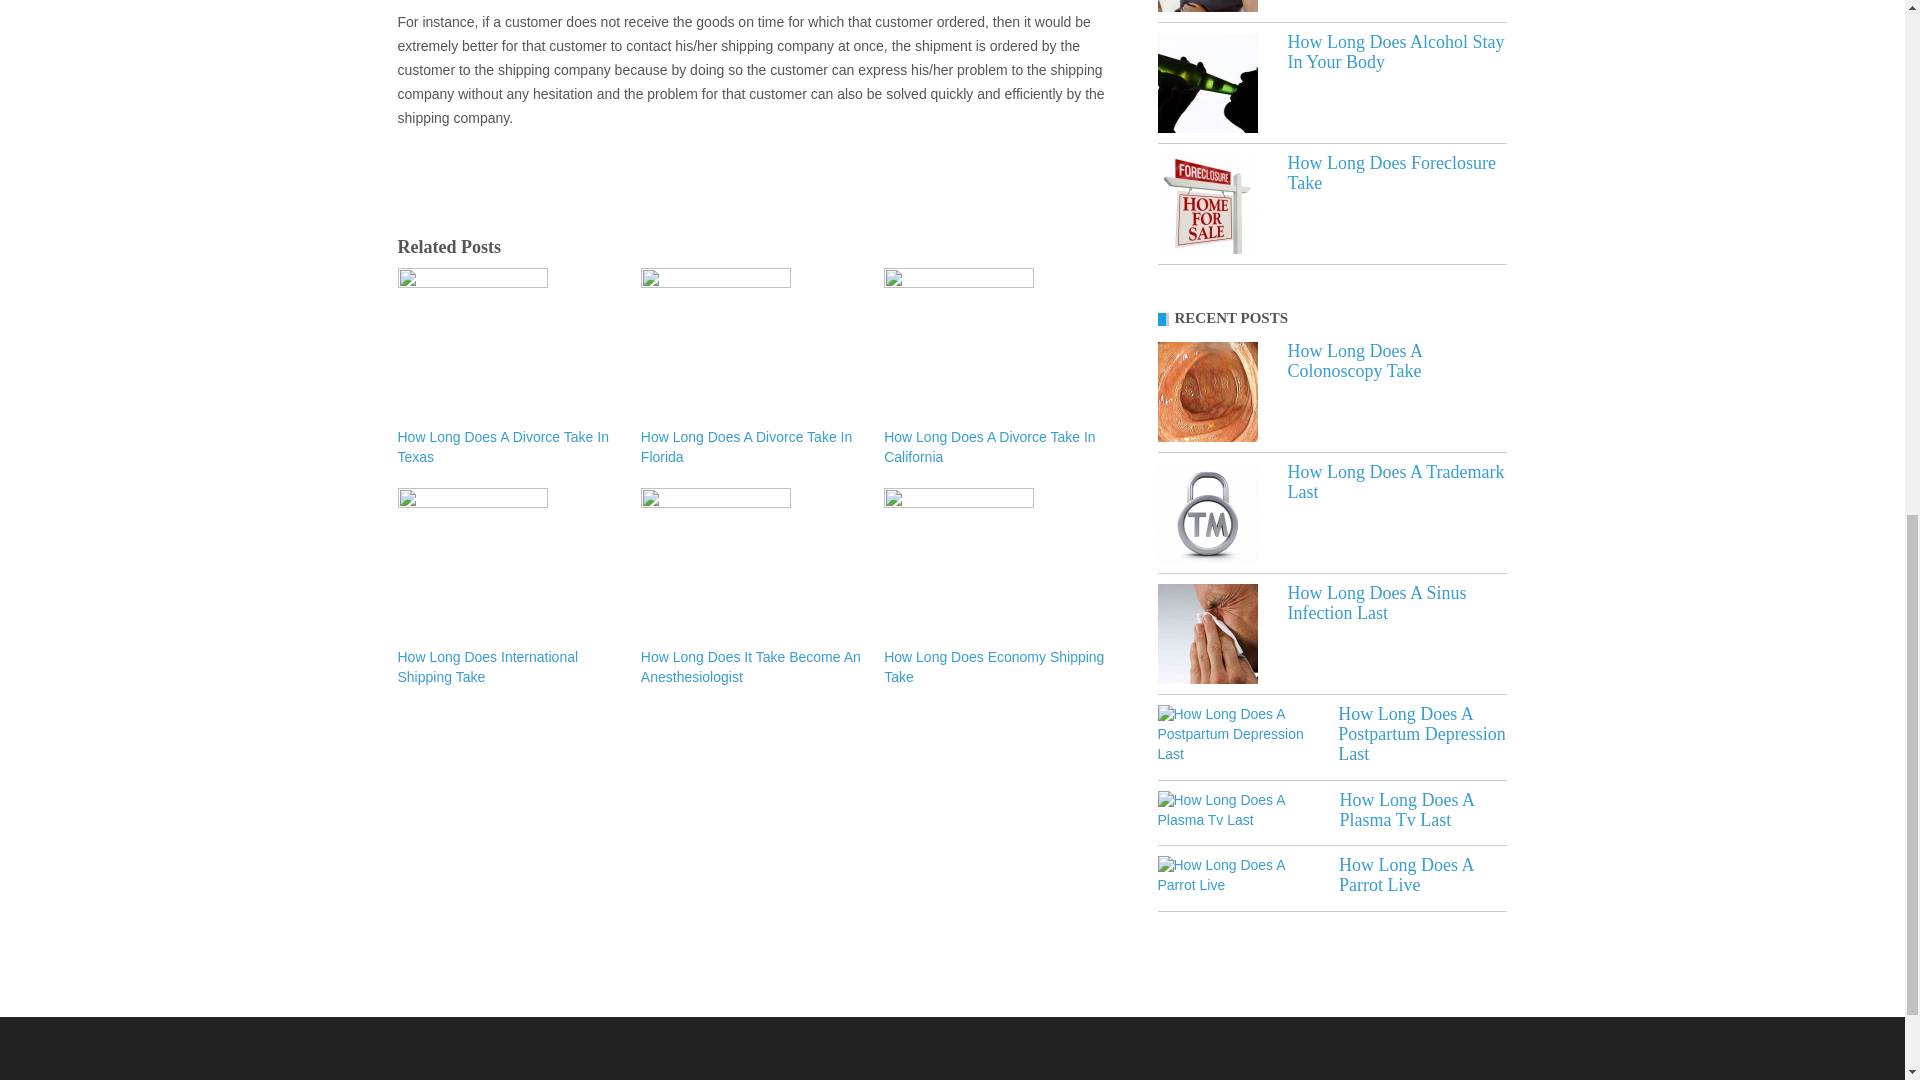 This screenshot has height=1080, width=1920. What do you see at coordinates (752, 447) in the screenshot?
I see `How Long Does A Divorce Take In Florida` at bounding box center [752, 447].